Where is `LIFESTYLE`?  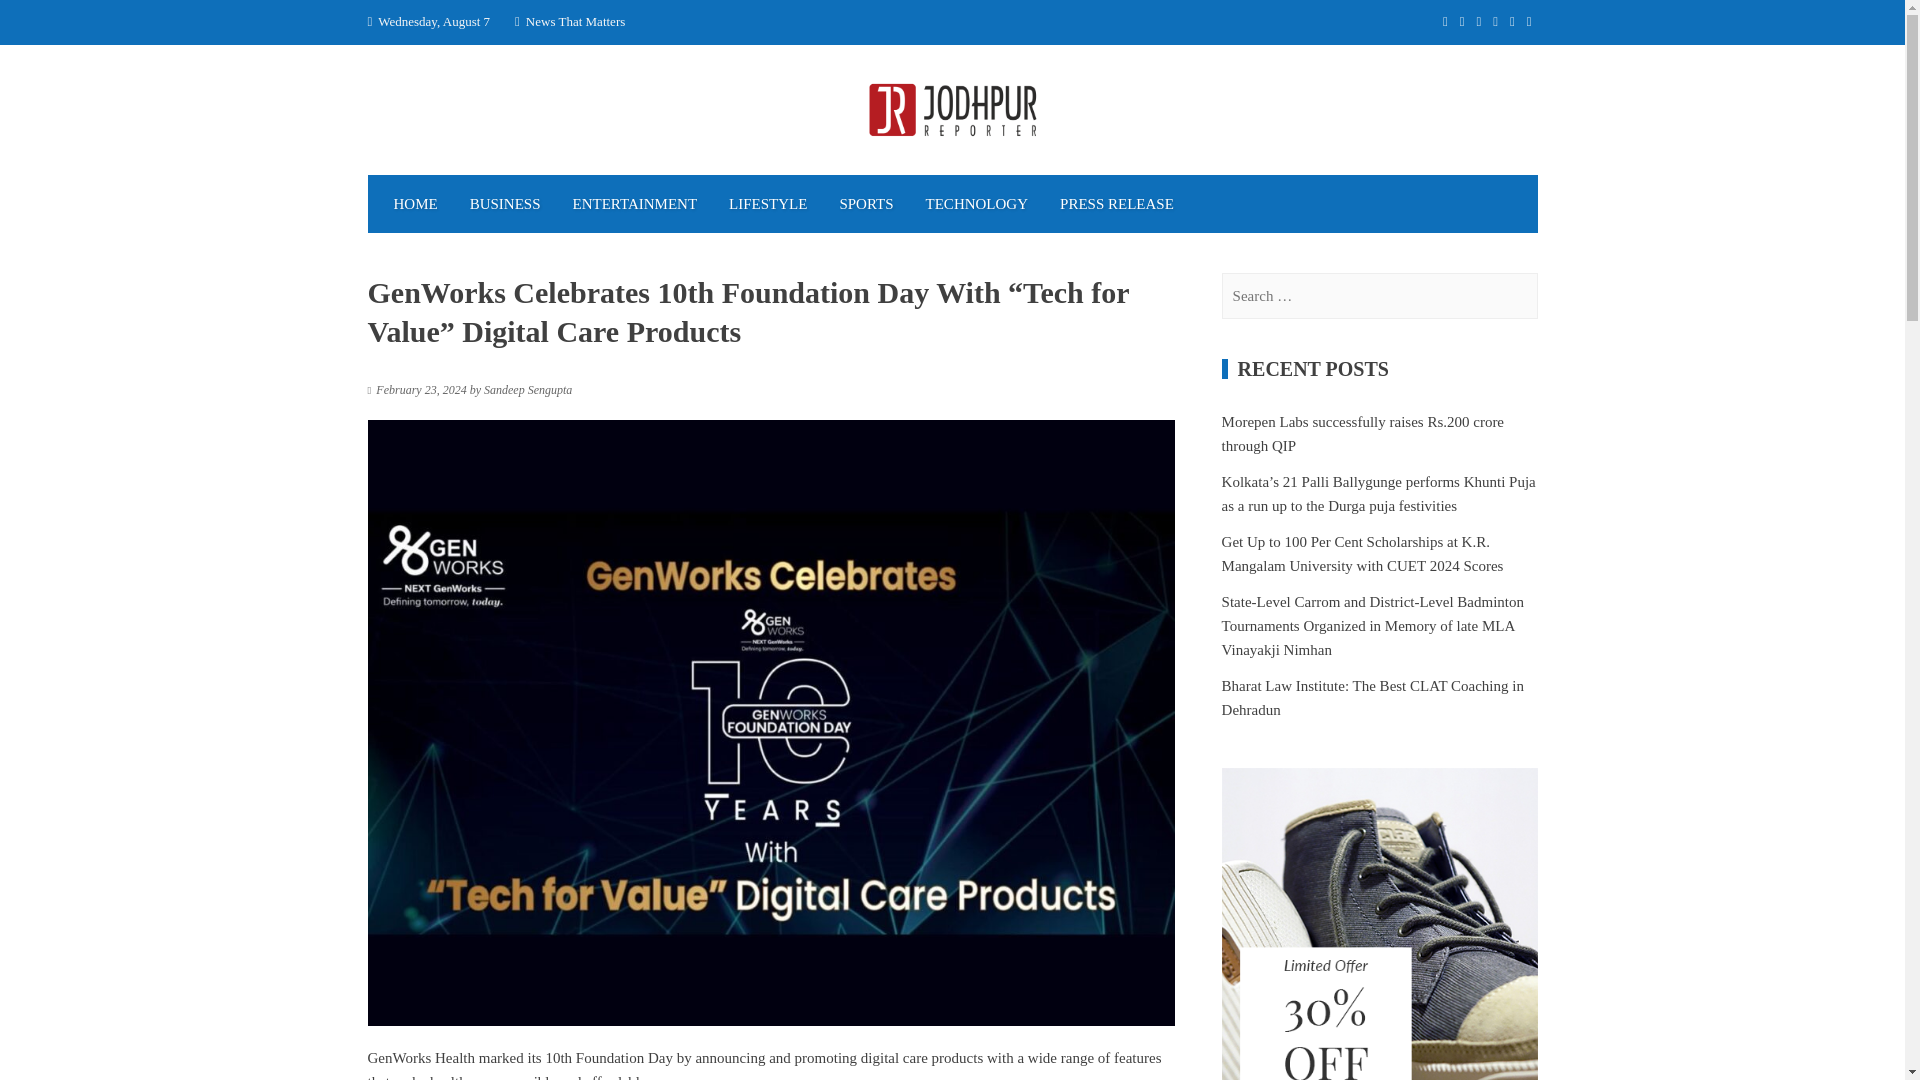
LIFESTYLE is located at coordinates (768, 204).